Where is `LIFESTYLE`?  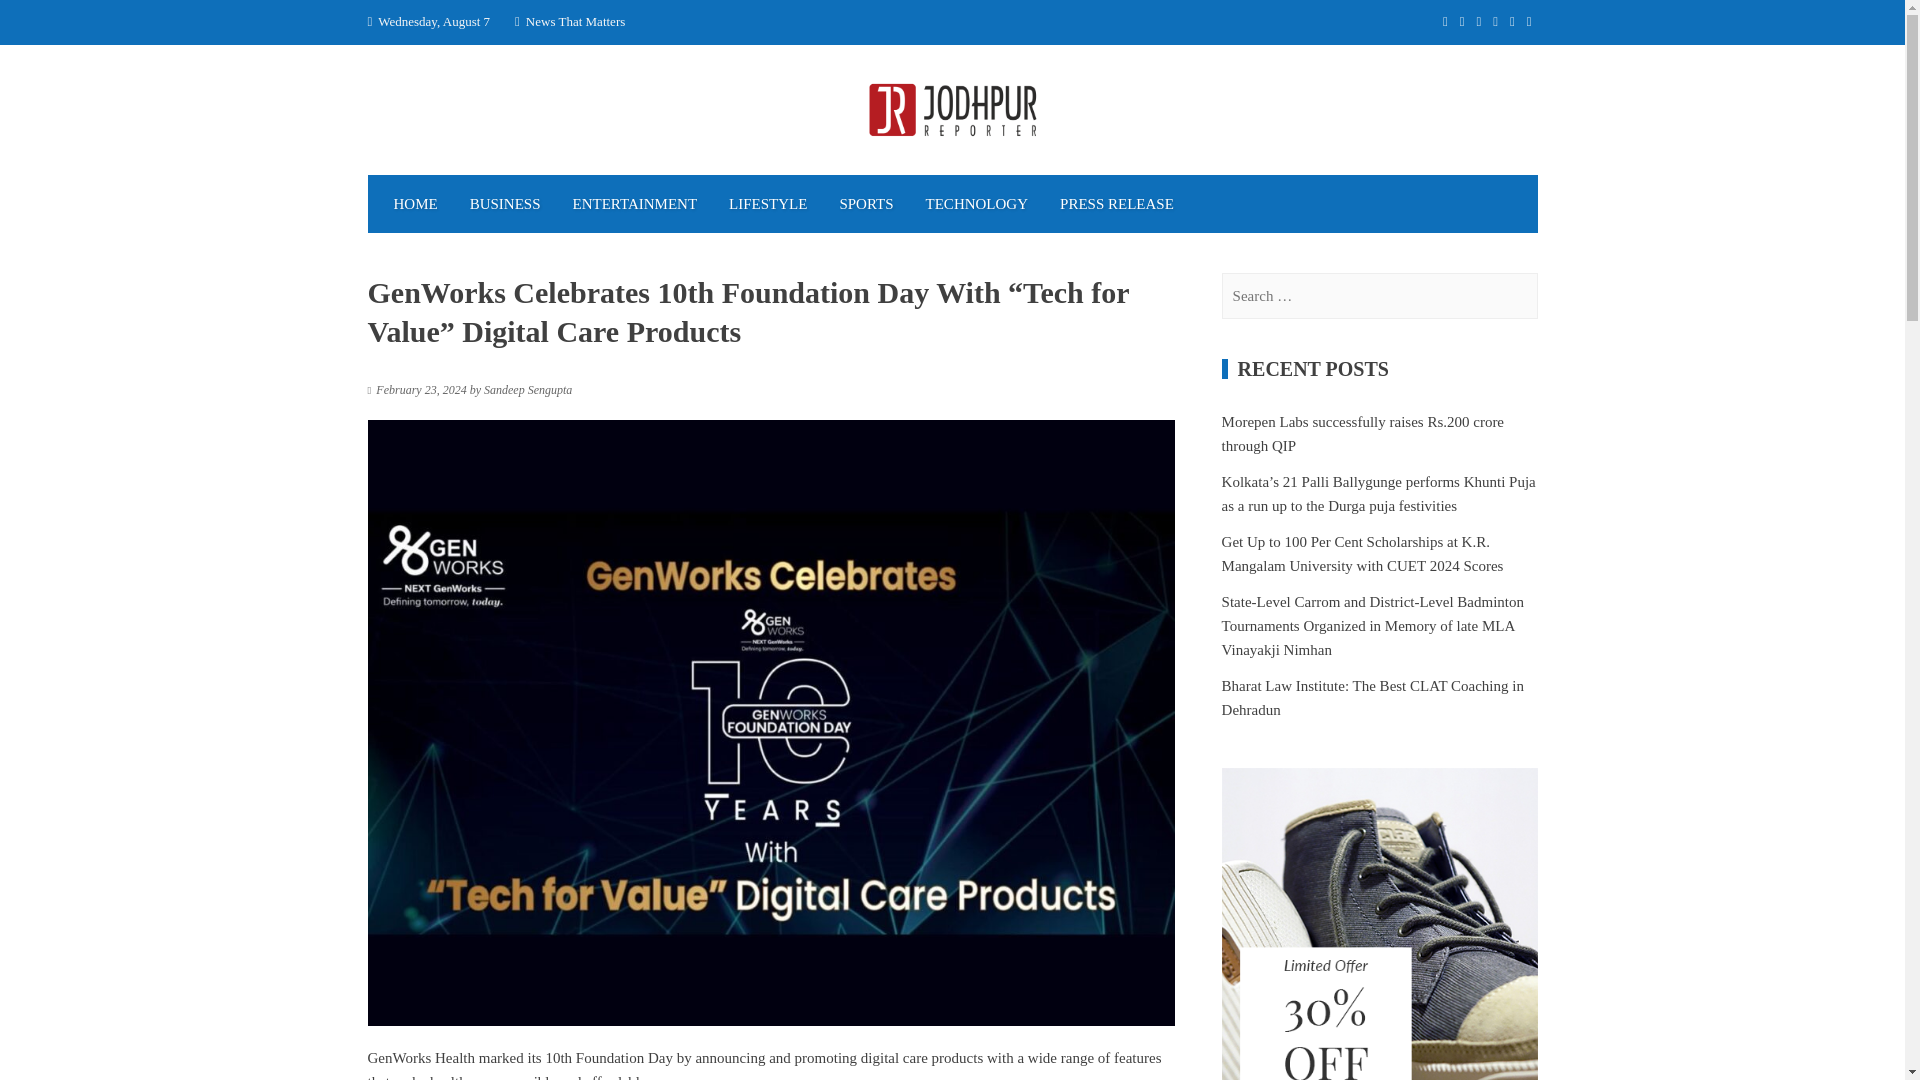
LIFESTYLE is located at coordinates (768, 204).